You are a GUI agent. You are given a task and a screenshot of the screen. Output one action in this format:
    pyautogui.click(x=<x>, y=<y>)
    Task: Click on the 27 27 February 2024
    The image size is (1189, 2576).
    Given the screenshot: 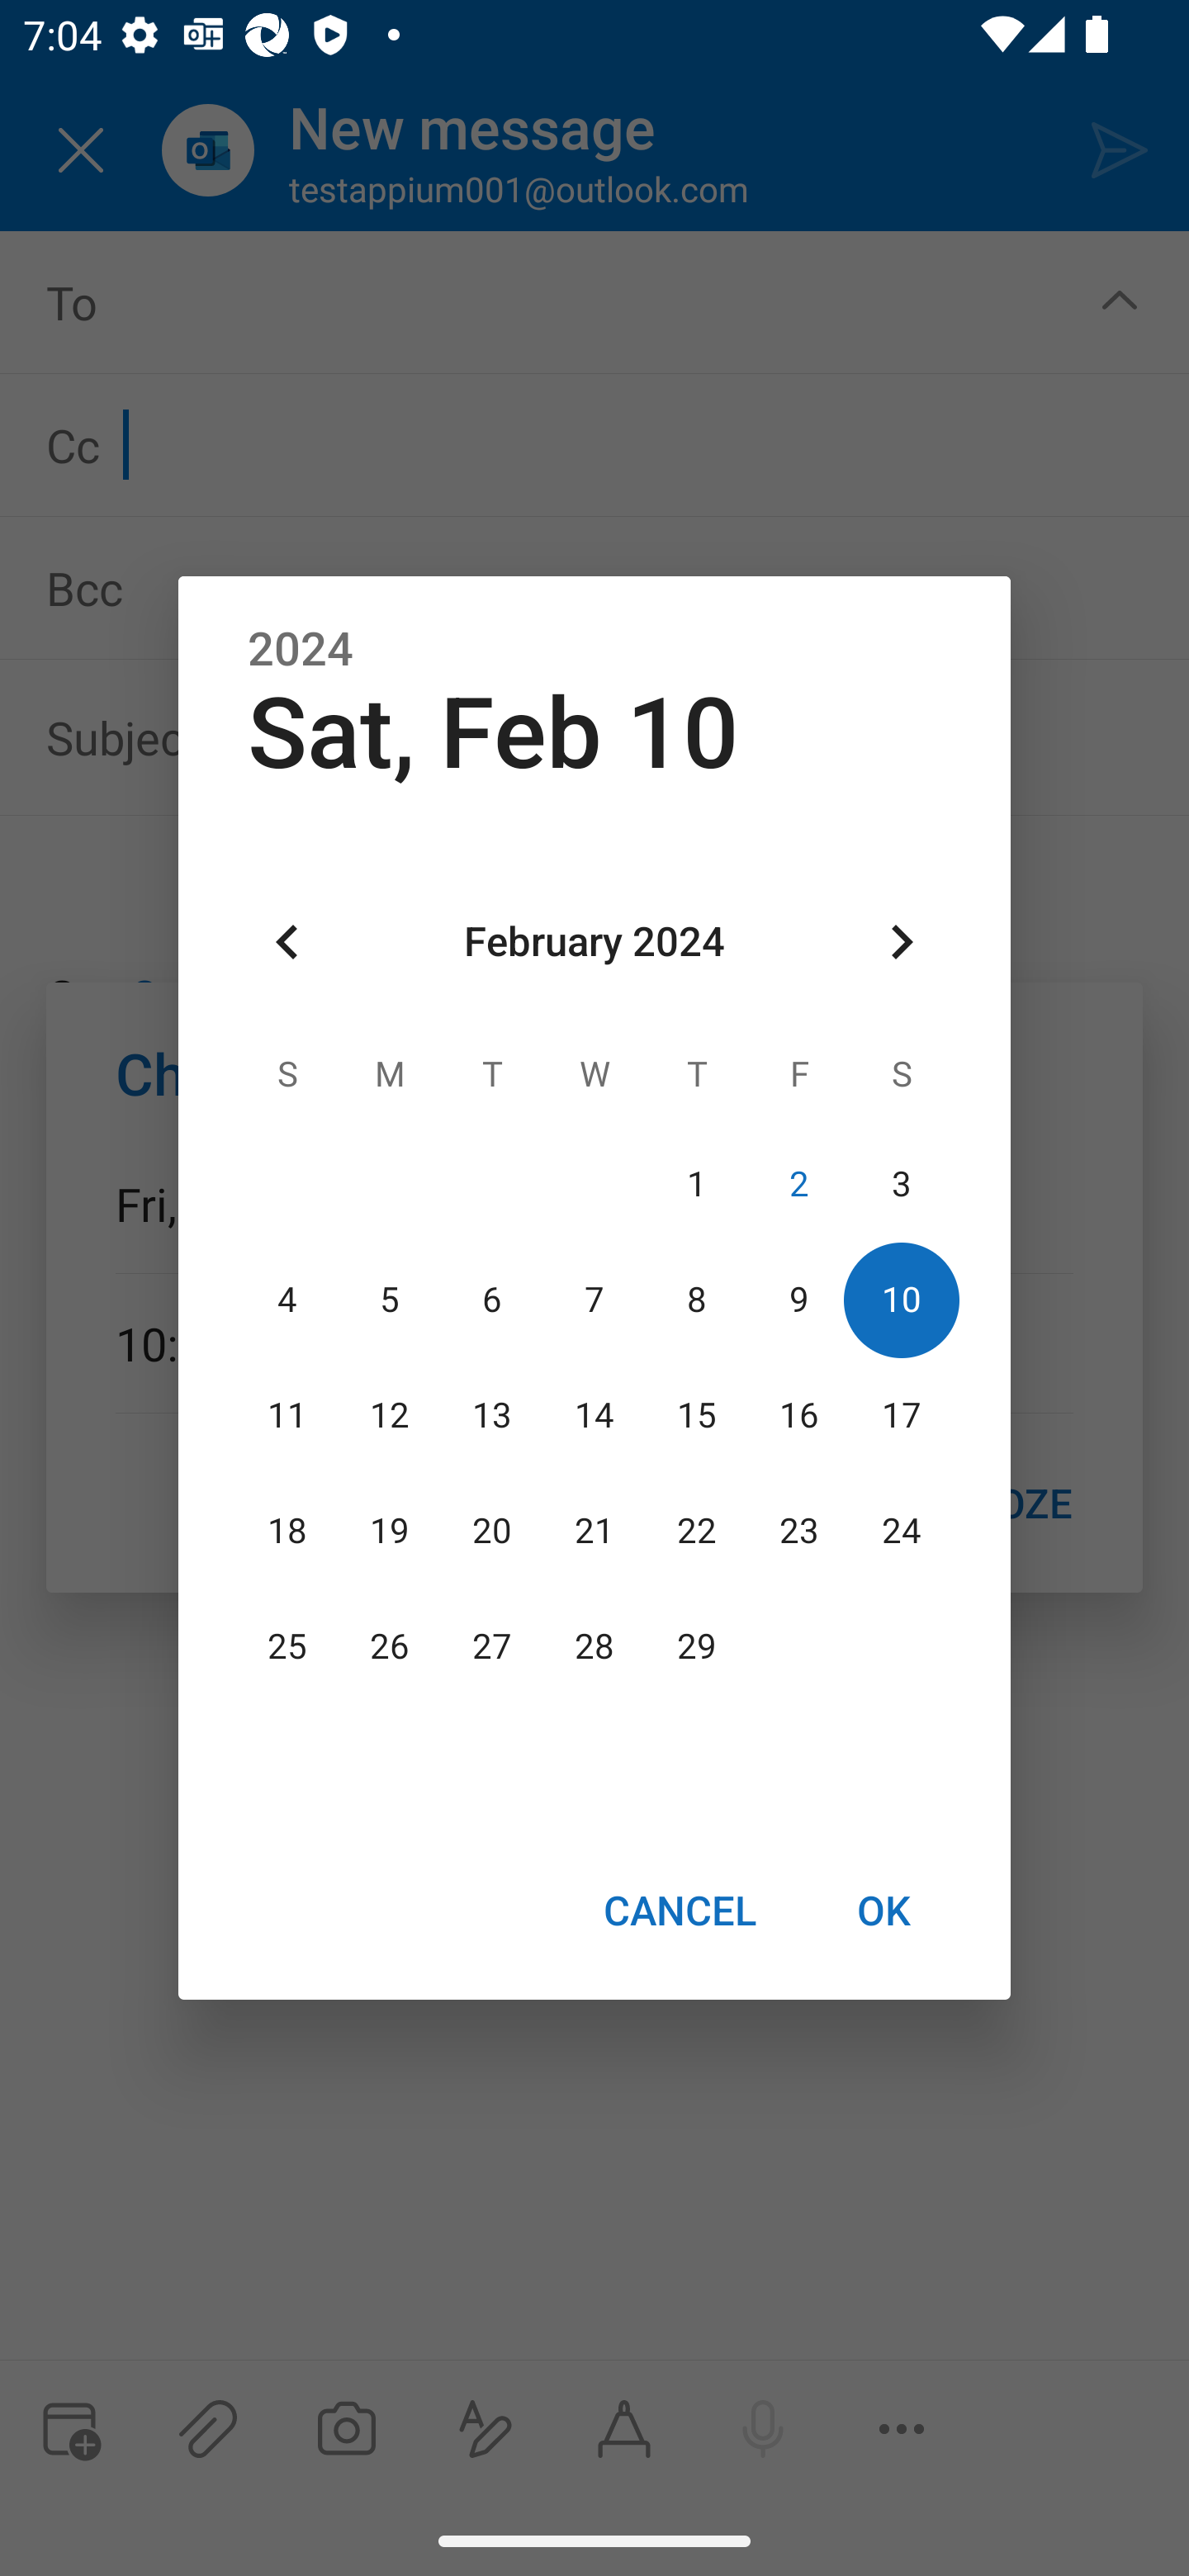 What is the action you would take?
    pyautogui.click(x=492, y=1647)
    